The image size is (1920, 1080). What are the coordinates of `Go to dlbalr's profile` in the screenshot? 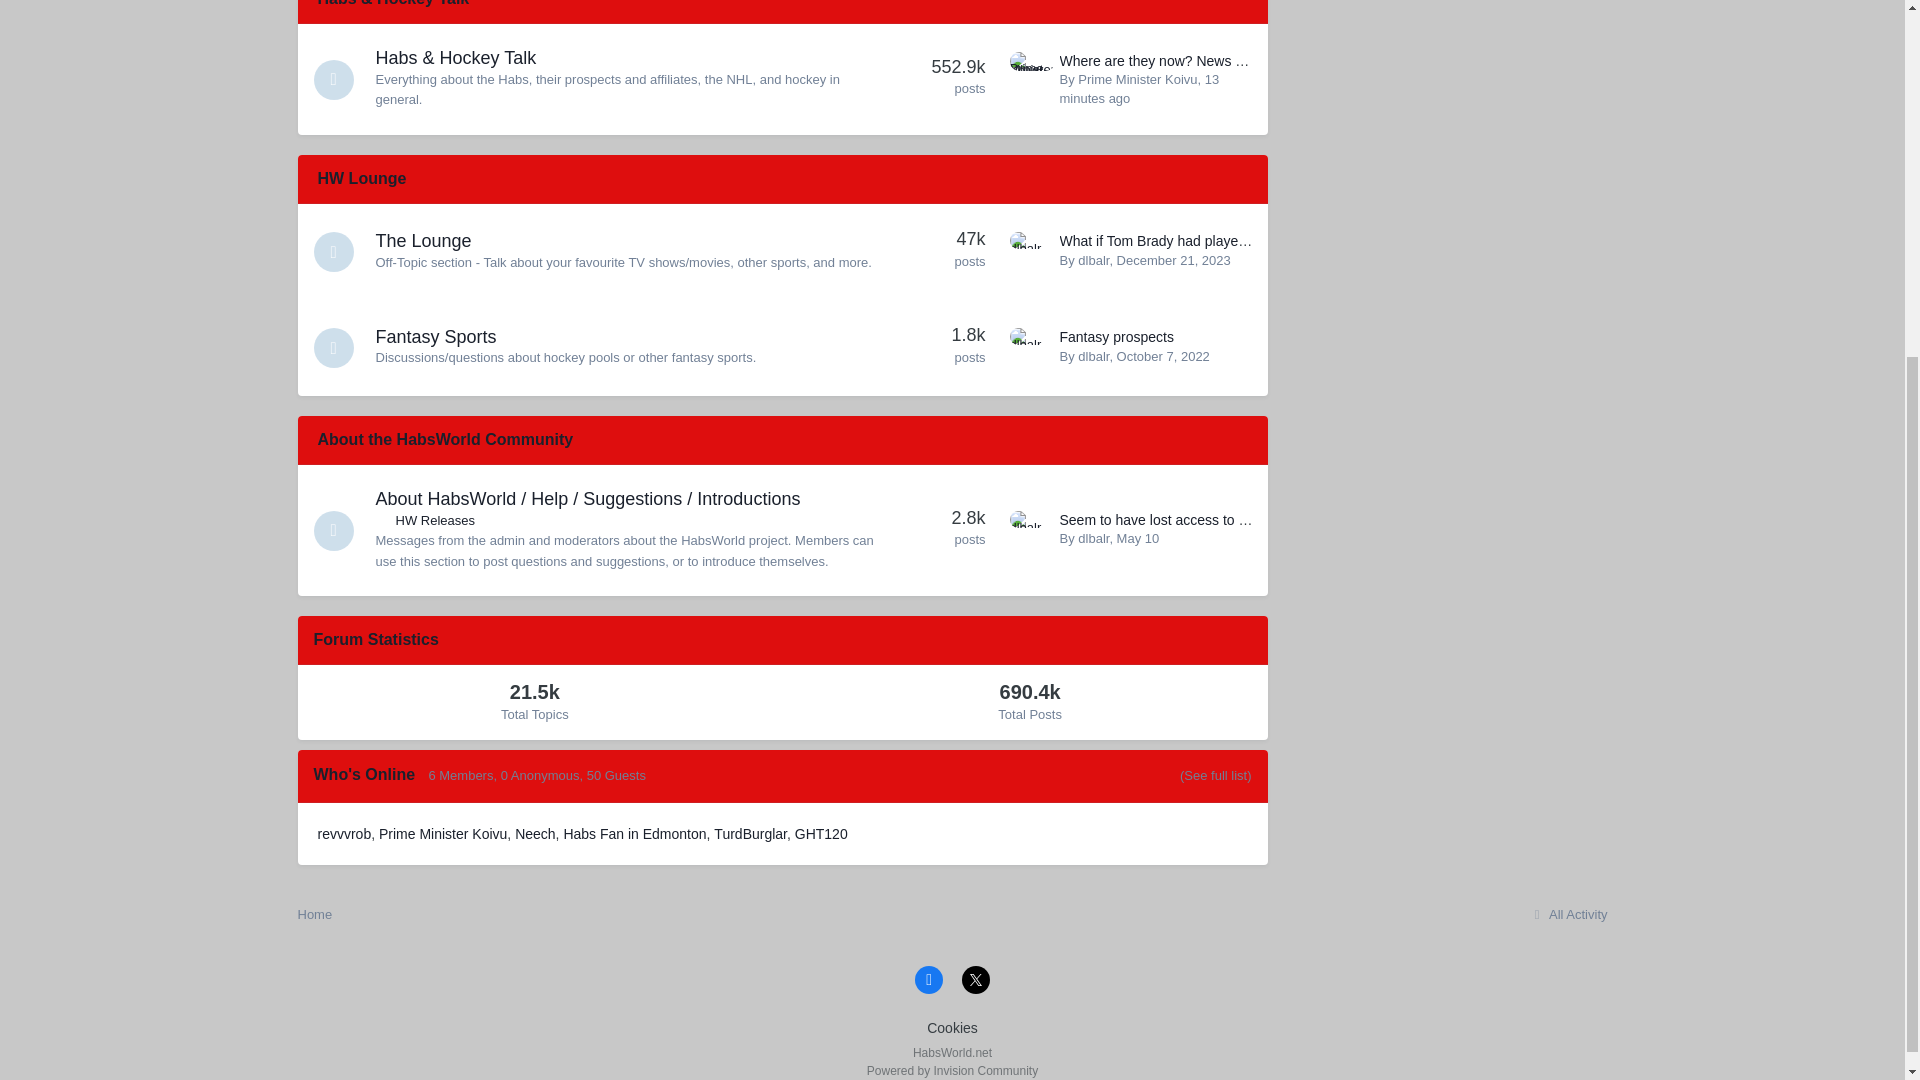 It's located at (1093, 260).